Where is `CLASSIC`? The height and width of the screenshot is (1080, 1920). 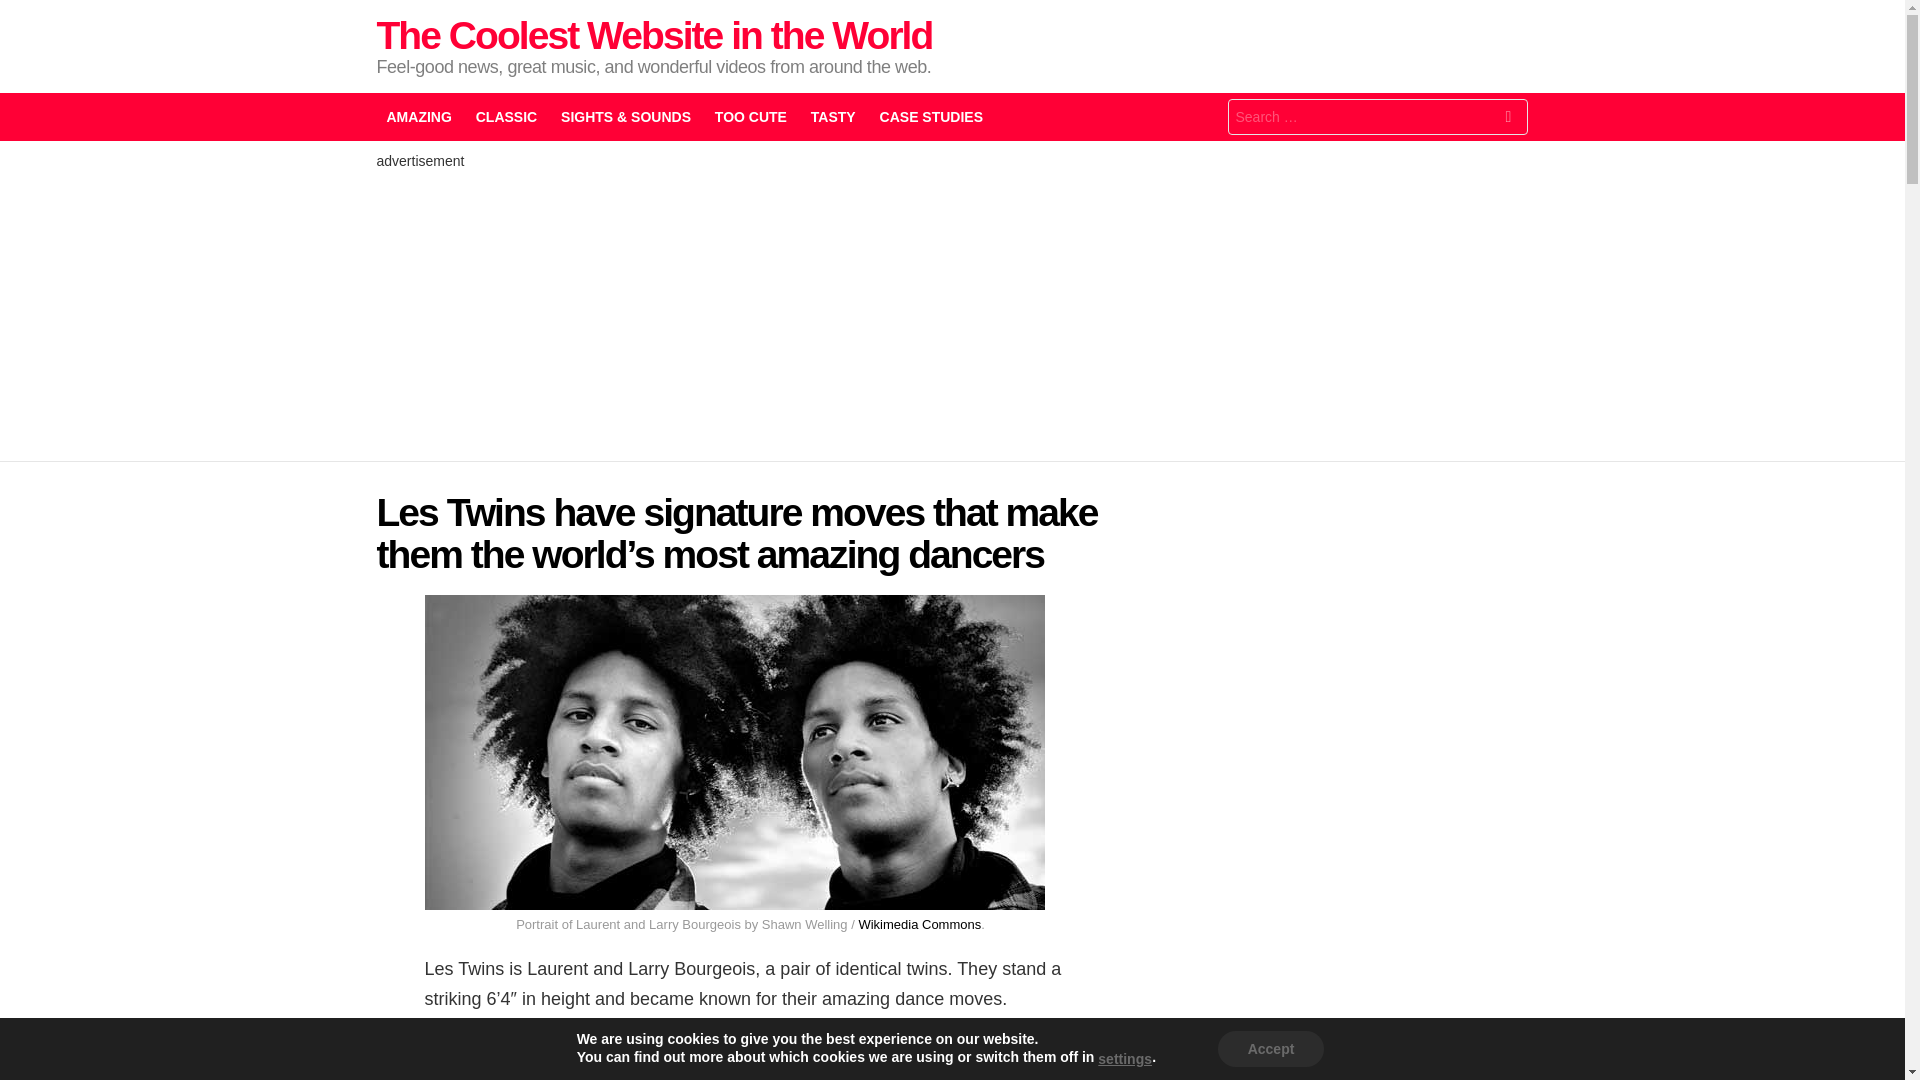
CLASSIC is located at coordinates (506, 116).